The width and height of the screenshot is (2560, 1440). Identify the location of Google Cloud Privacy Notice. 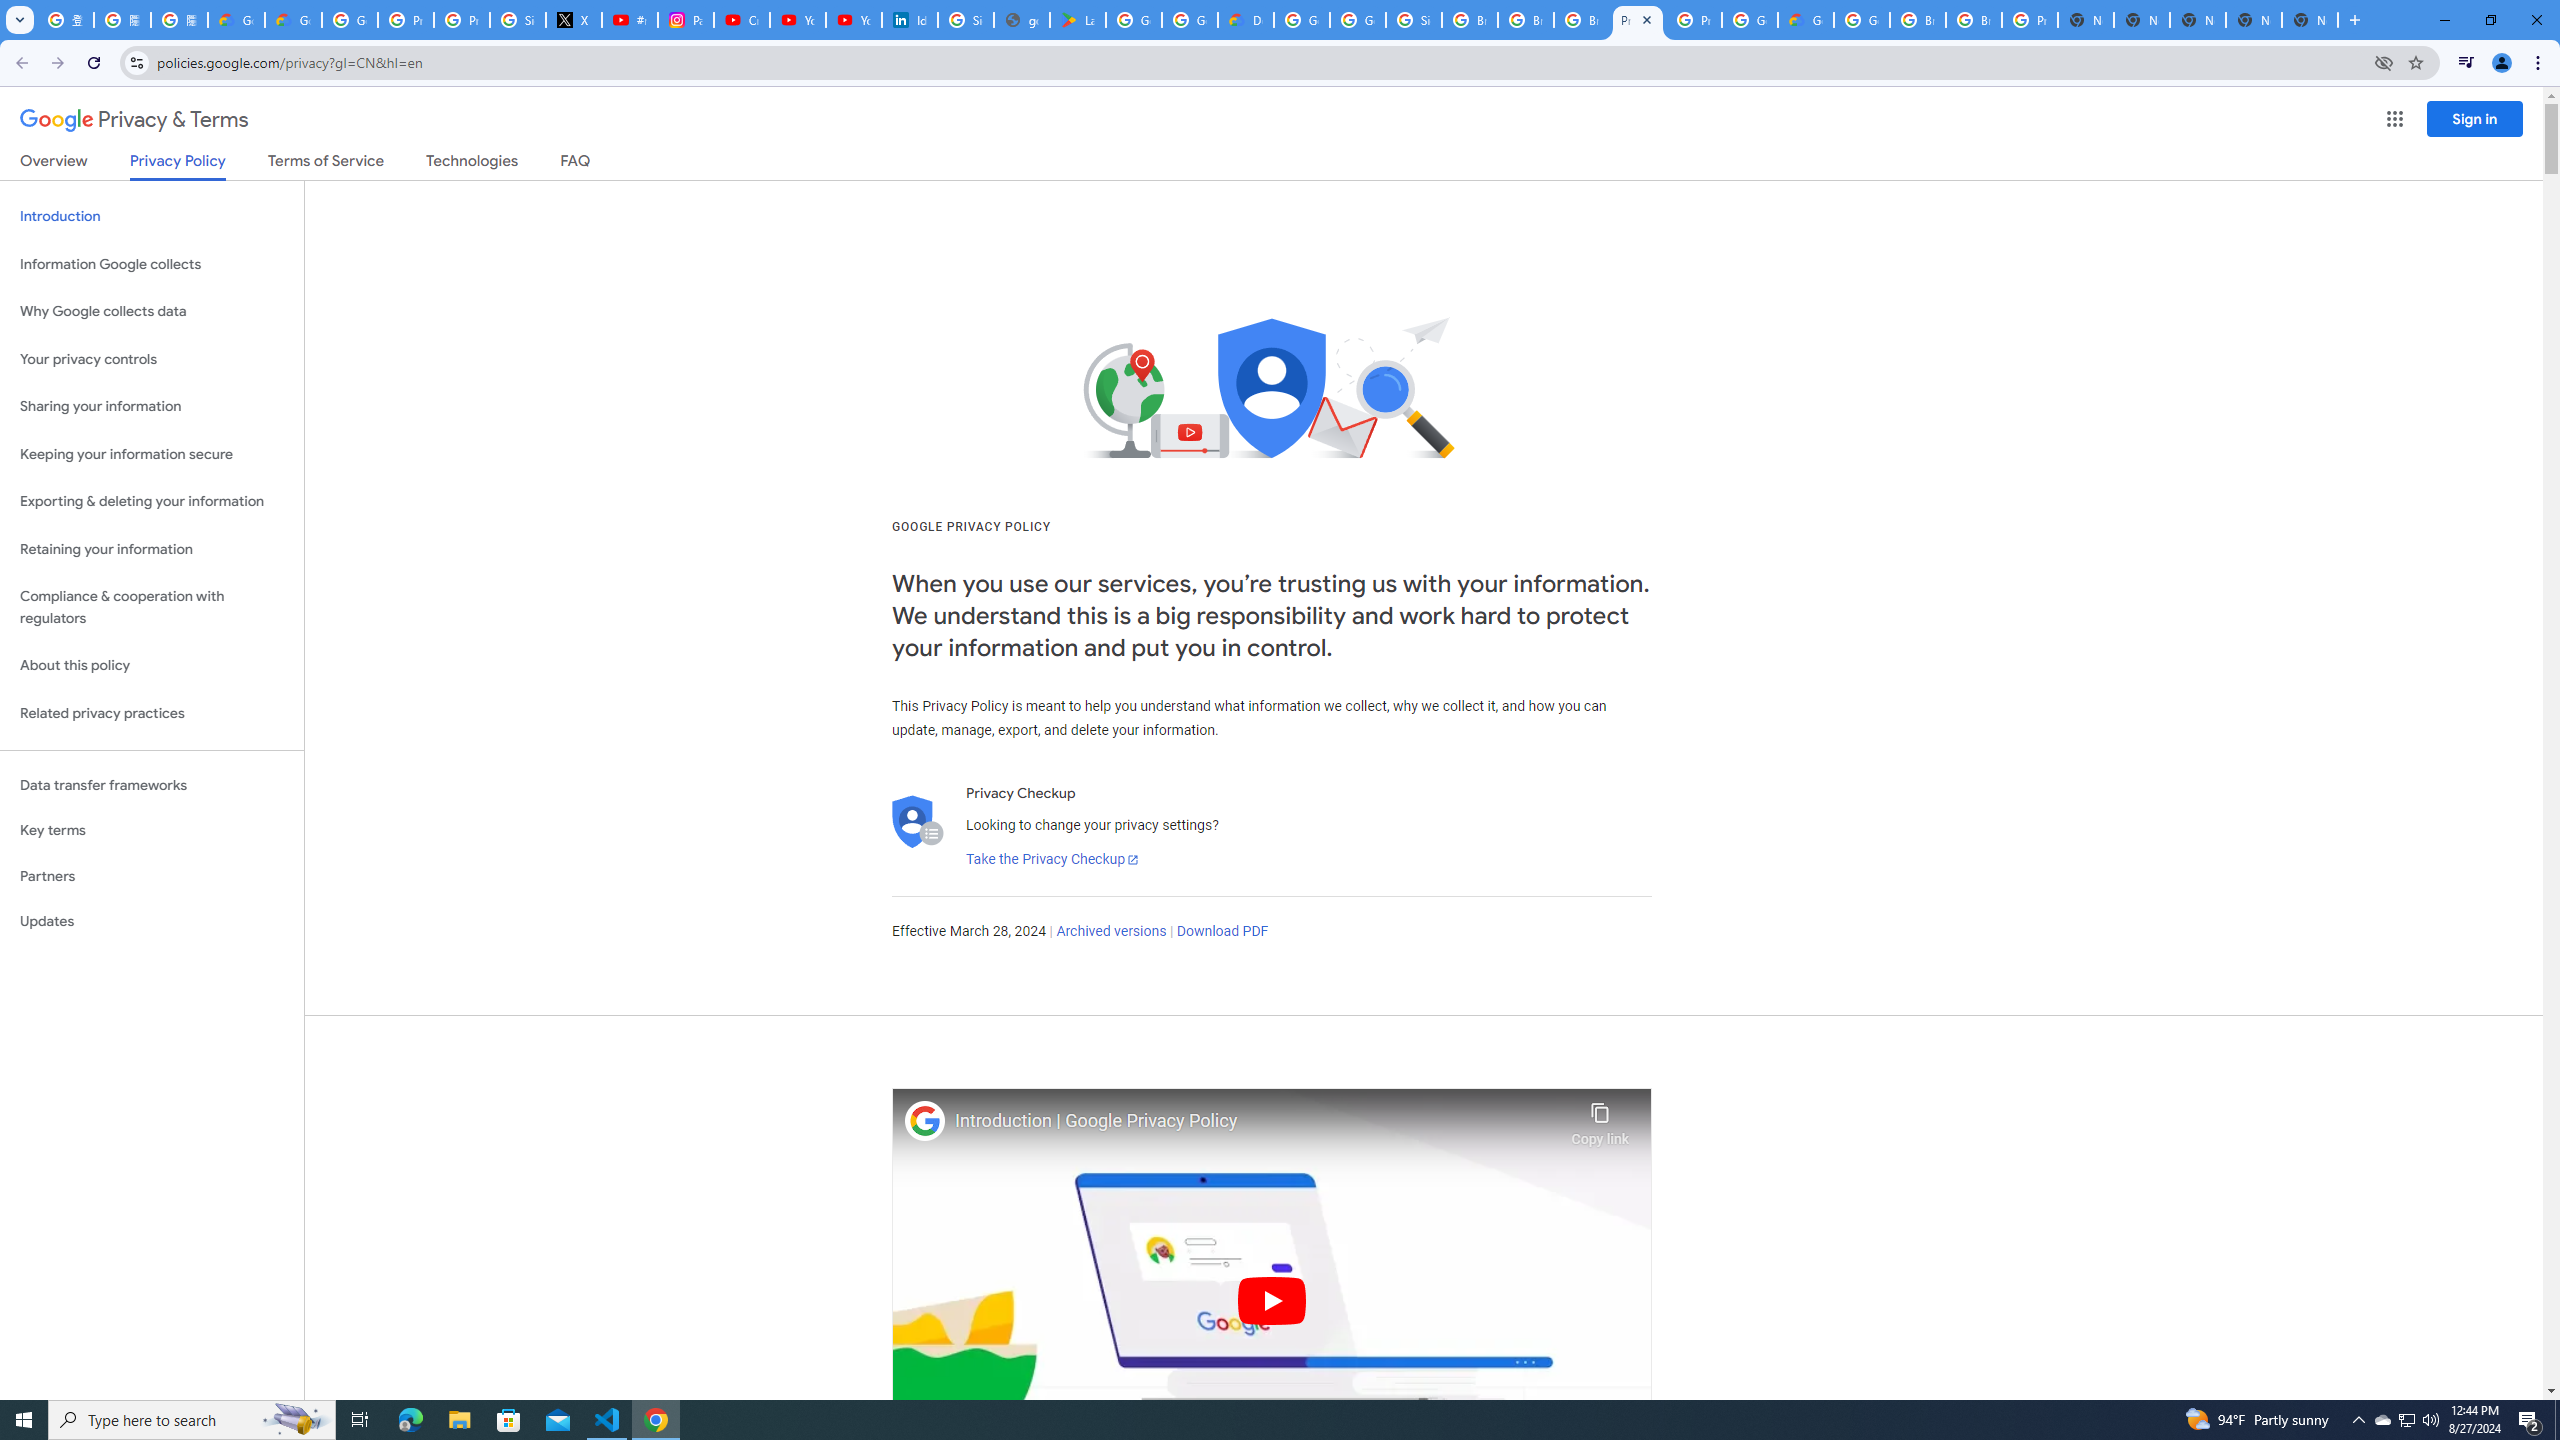
(236, 20).